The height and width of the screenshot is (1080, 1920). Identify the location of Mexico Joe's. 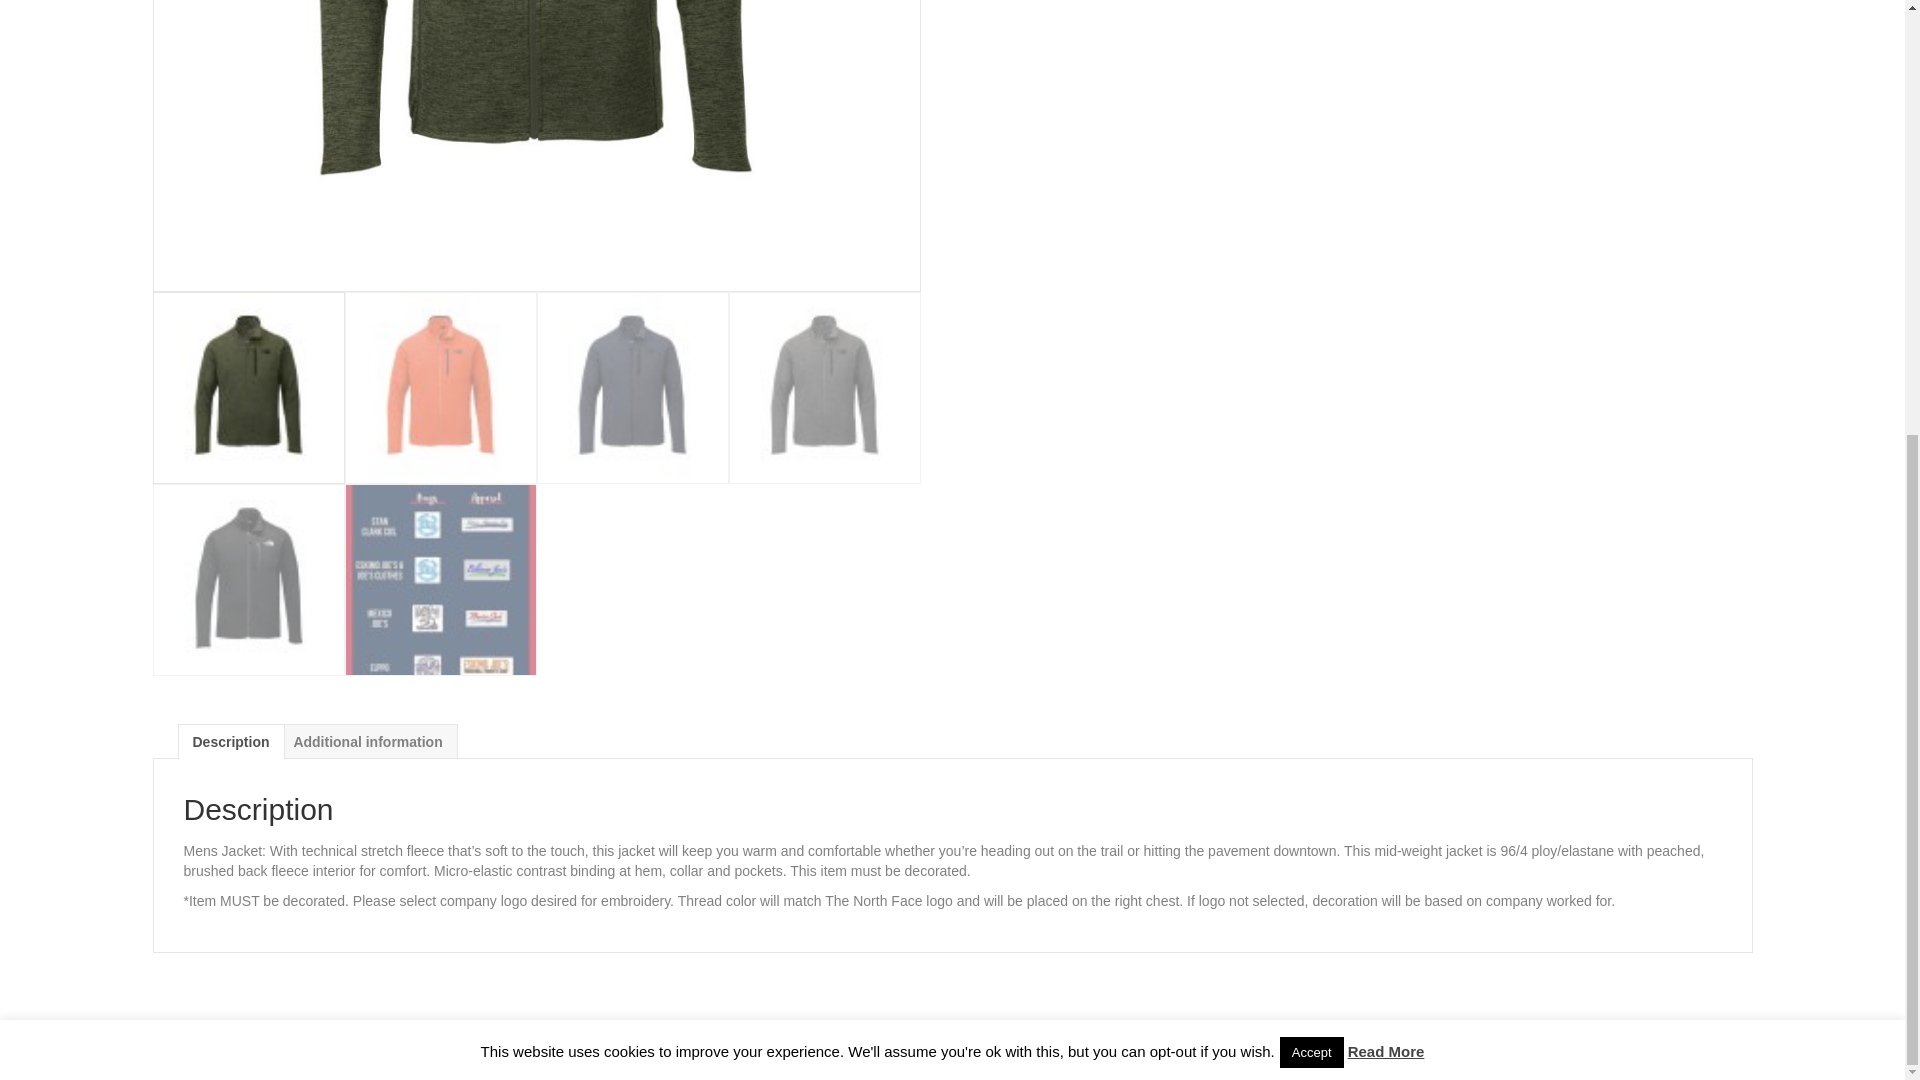
(266, 1051).